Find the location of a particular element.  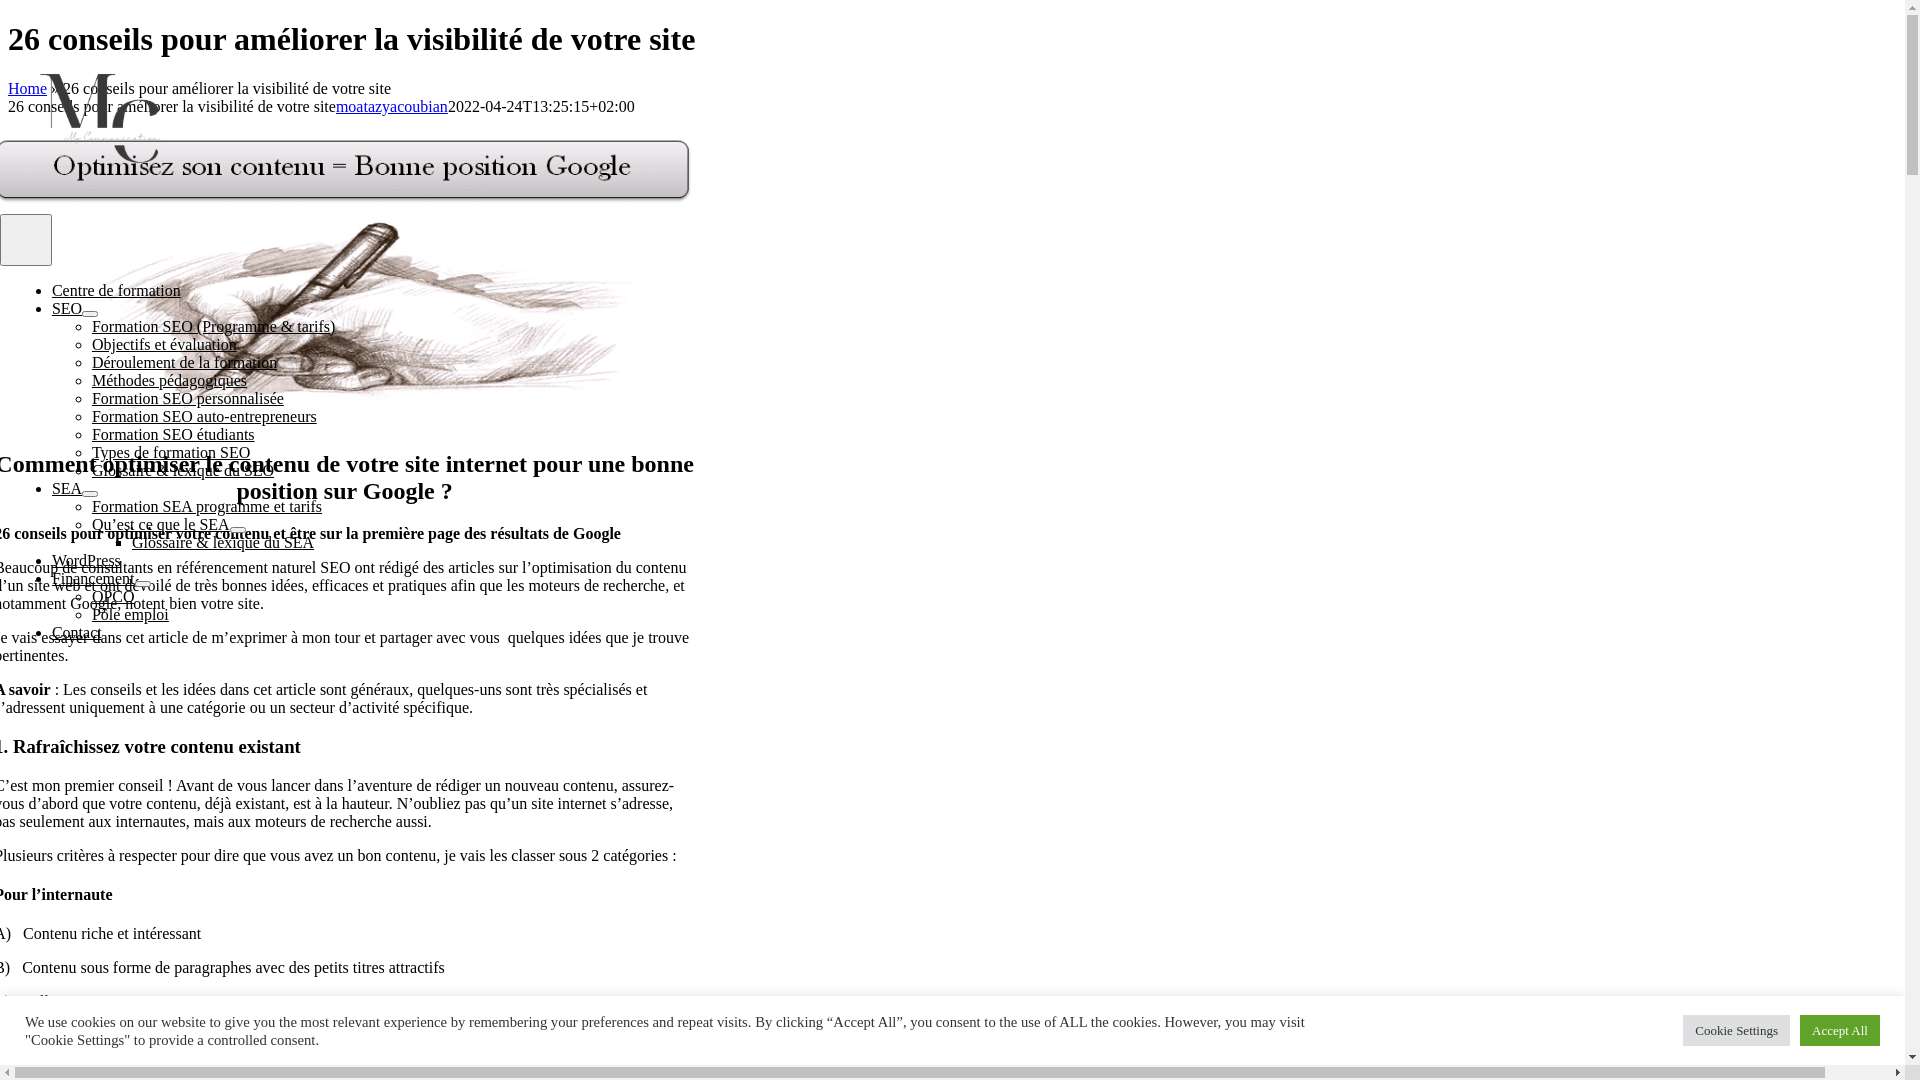

Formation SEO auto-entrepreneurs is located at coordinates (204, 416).